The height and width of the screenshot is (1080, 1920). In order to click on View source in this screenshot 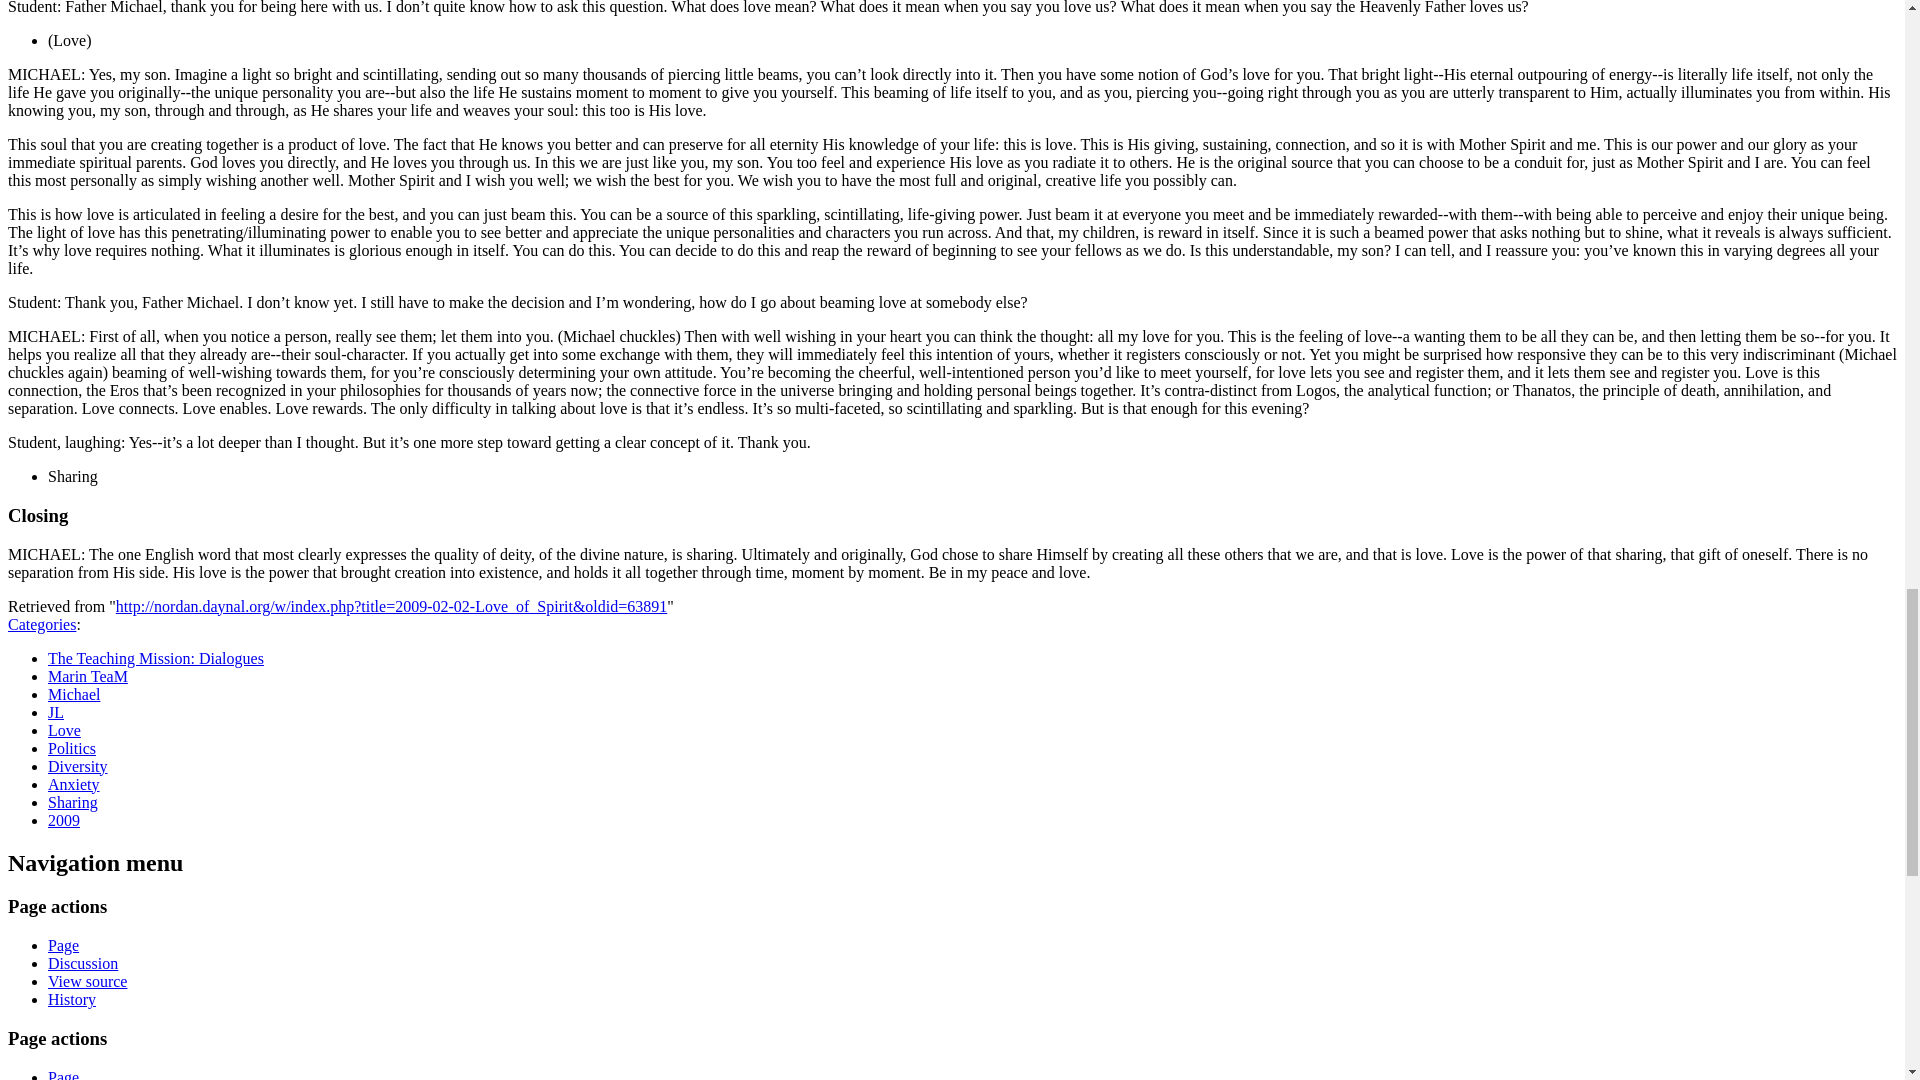, I will do `click(87, 982)`.